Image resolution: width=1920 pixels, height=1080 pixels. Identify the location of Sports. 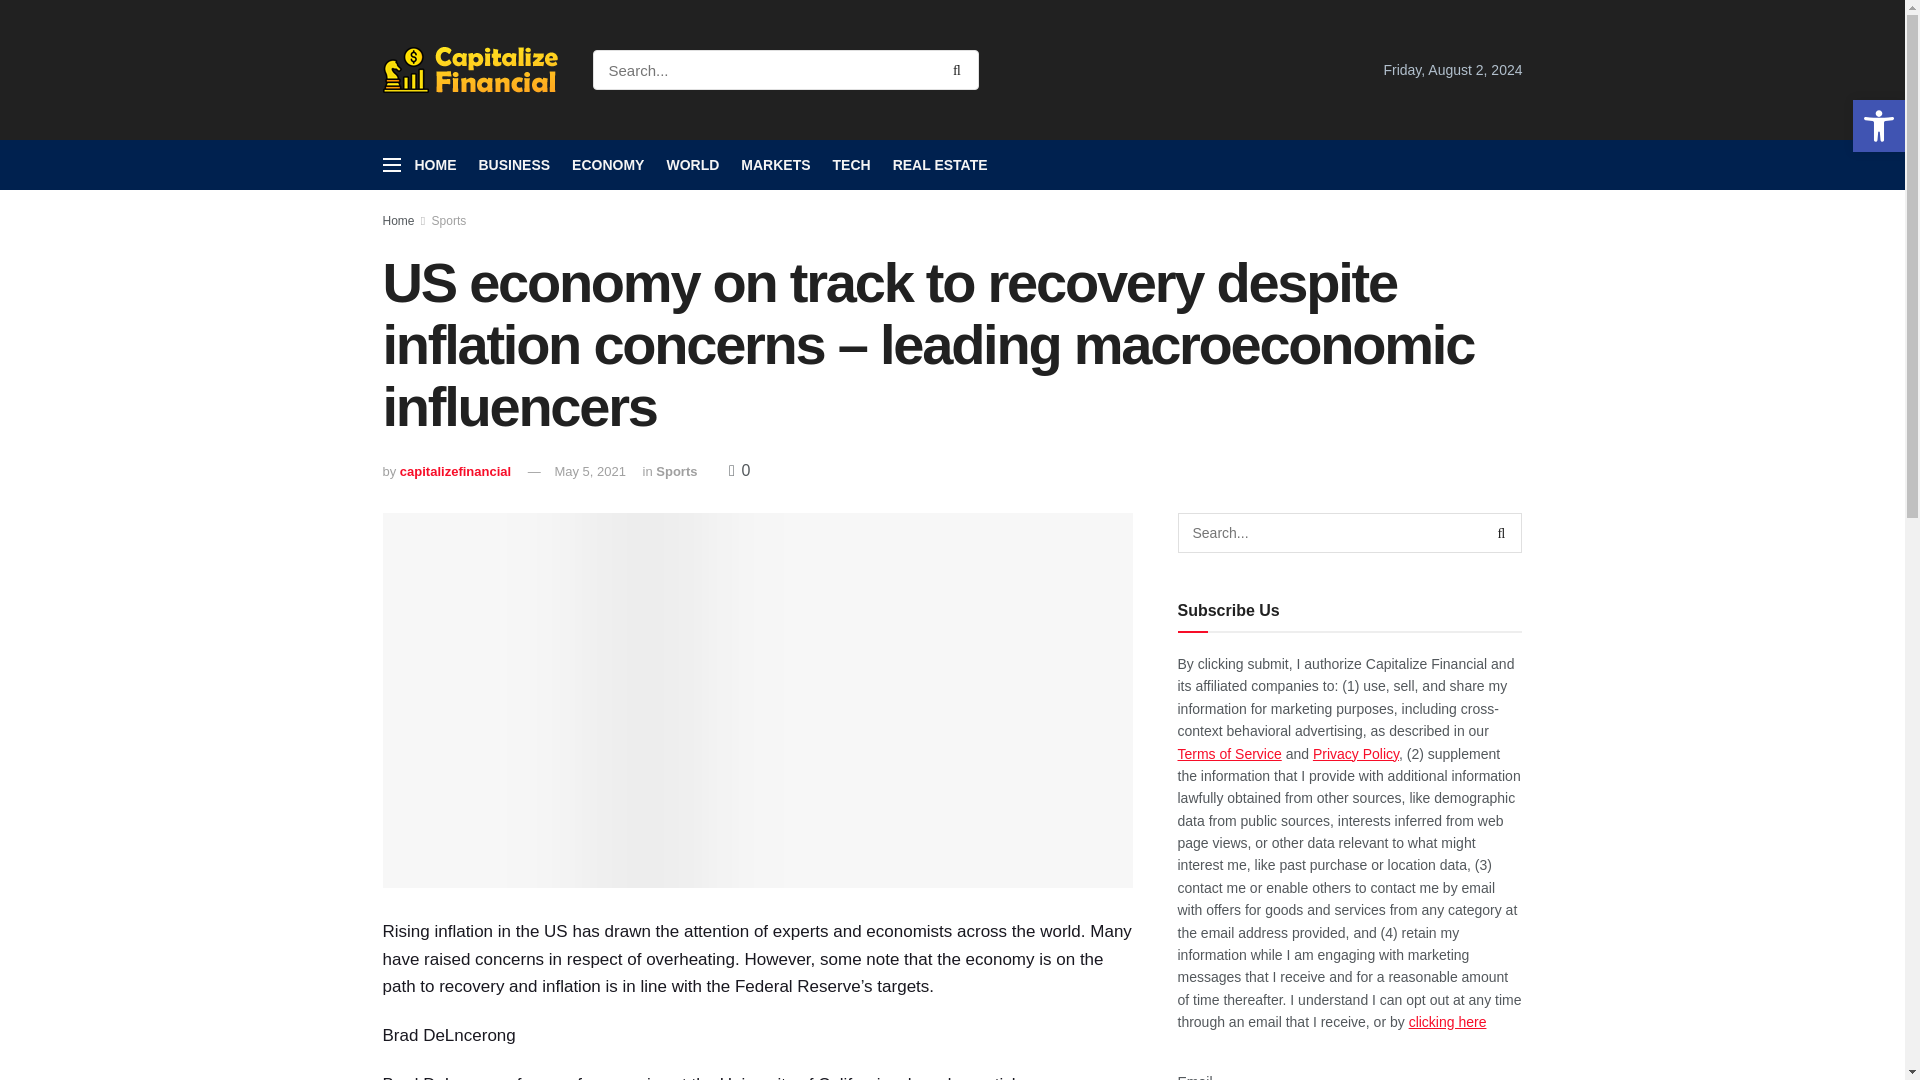
(449, 220).